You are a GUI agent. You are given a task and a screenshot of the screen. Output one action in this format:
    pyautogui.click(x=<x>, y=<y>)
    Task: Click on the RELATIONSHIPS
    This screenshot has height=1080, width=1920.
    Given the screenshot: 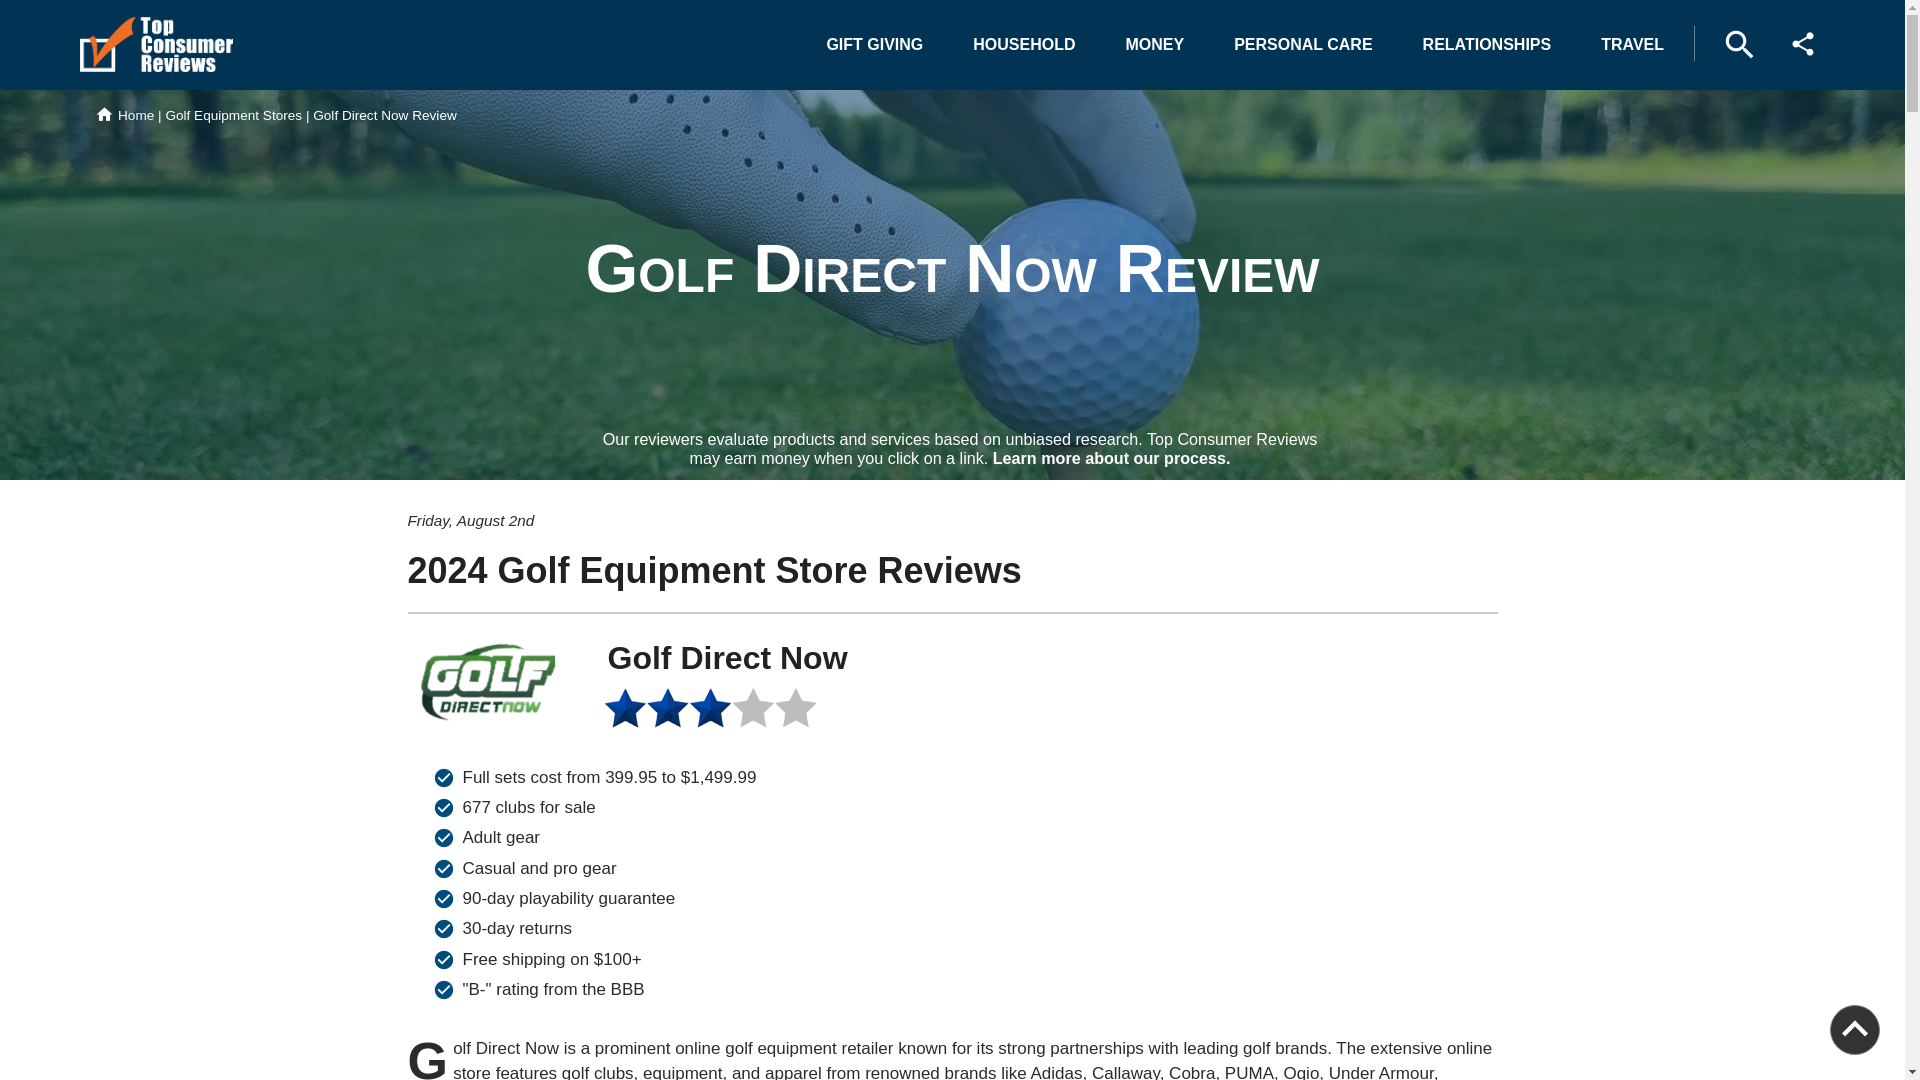 What is the action you would take?
    pyautogui.click(x=1488, y=44)
    